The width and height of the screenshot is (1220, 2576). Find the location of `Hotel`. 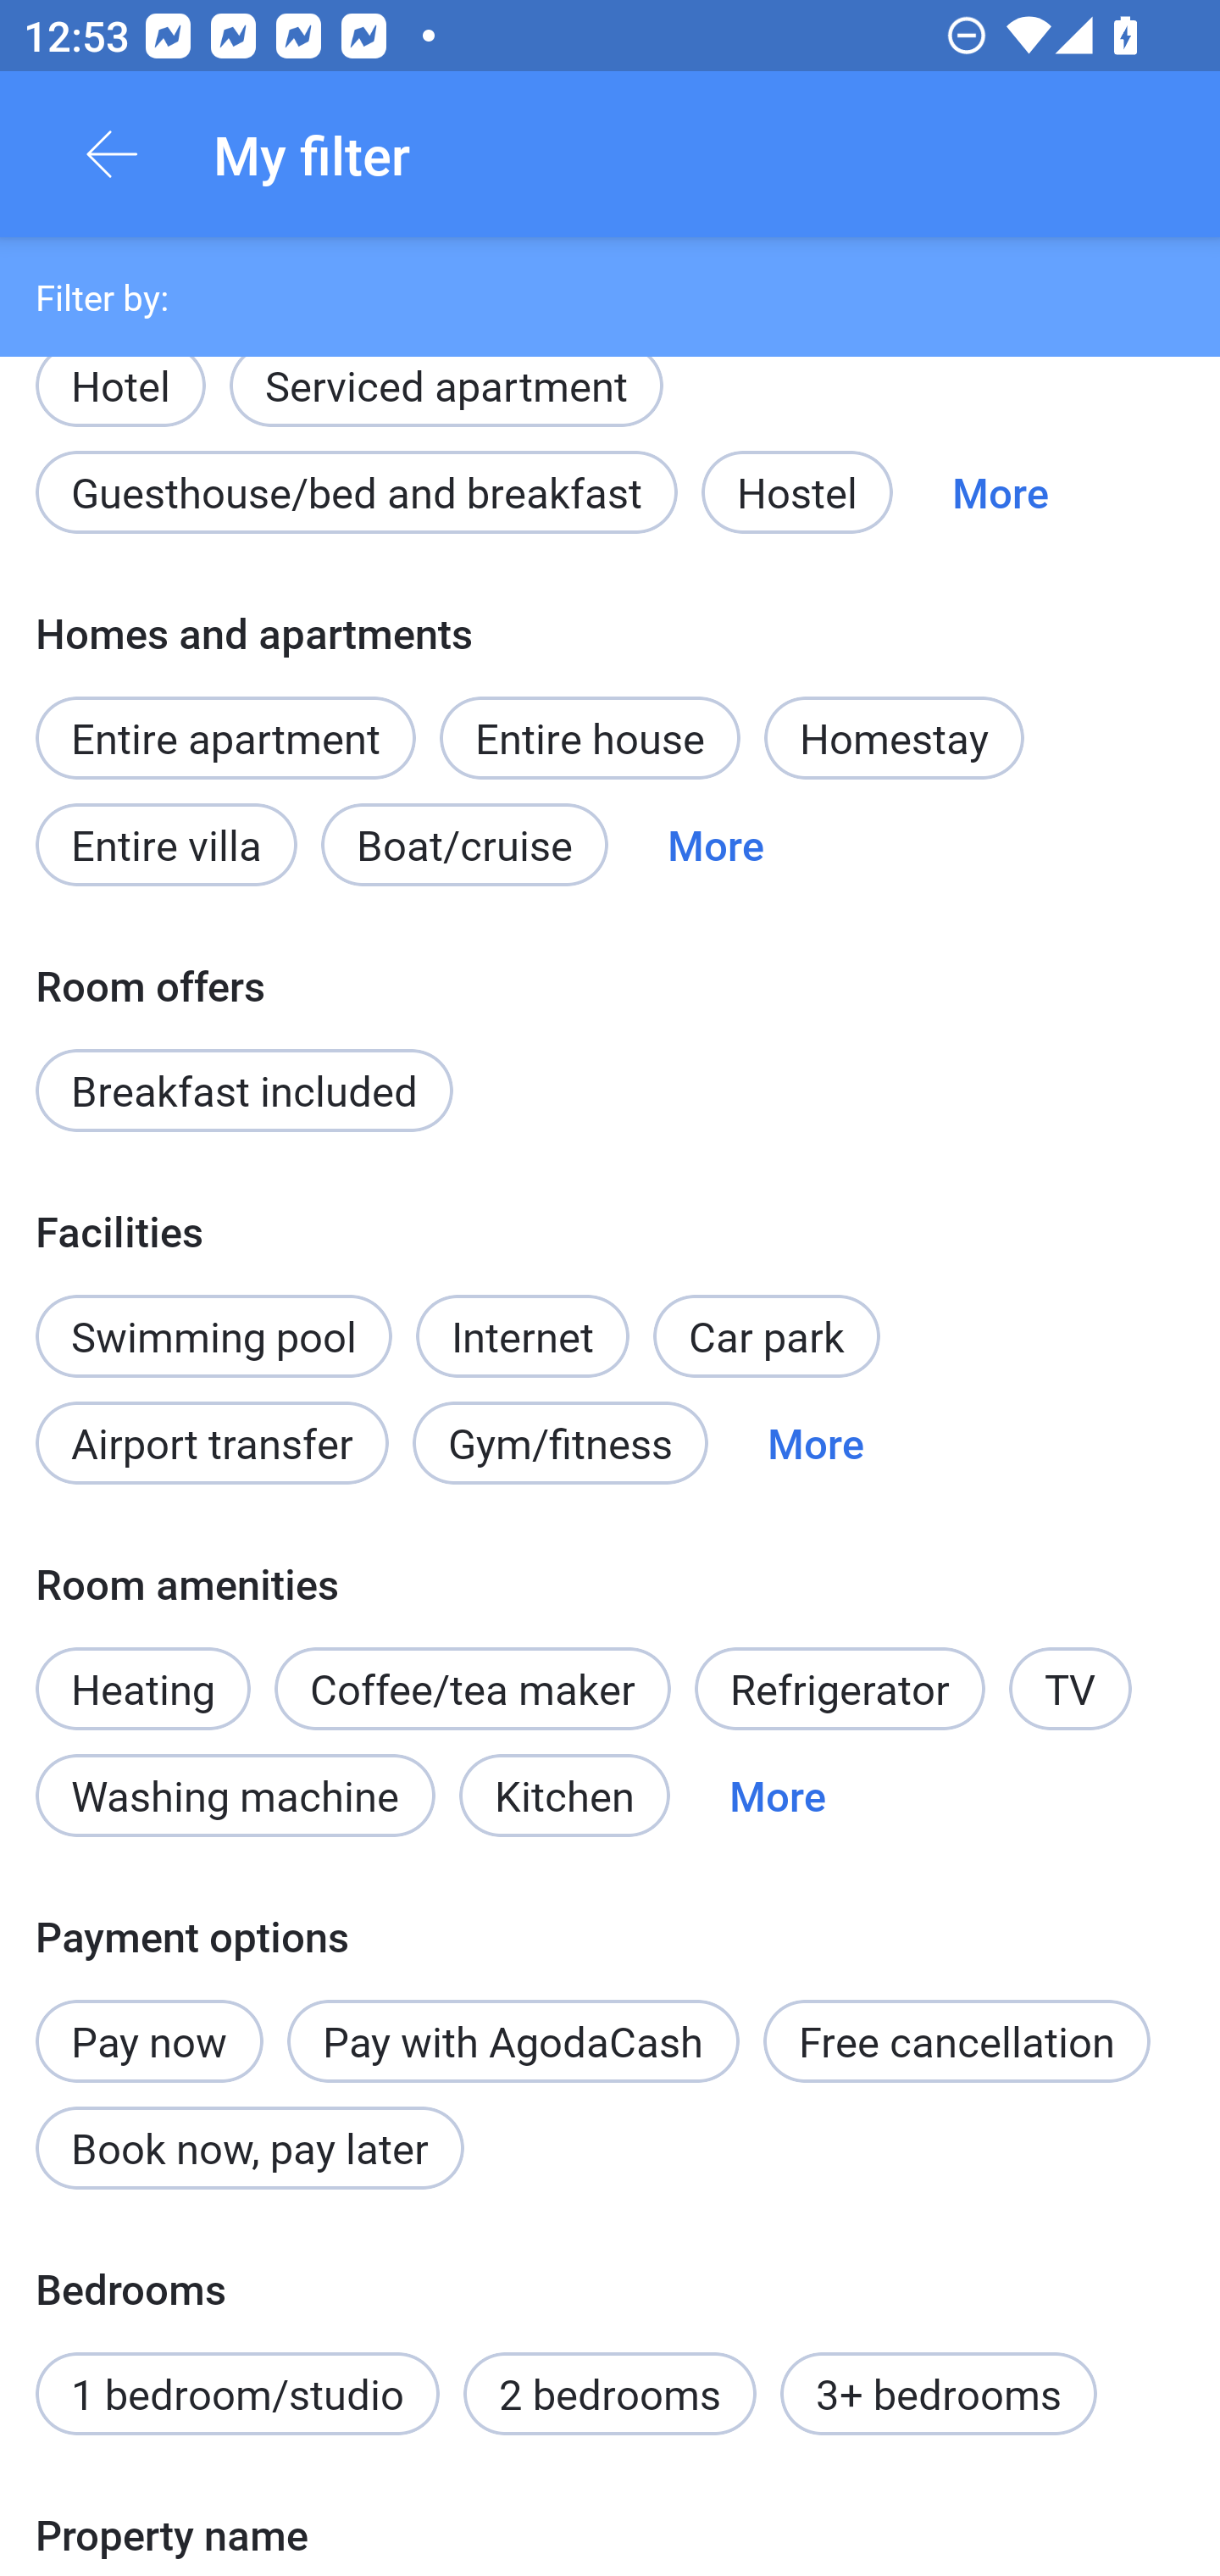

Hotel is located at coordinates (120, 387).